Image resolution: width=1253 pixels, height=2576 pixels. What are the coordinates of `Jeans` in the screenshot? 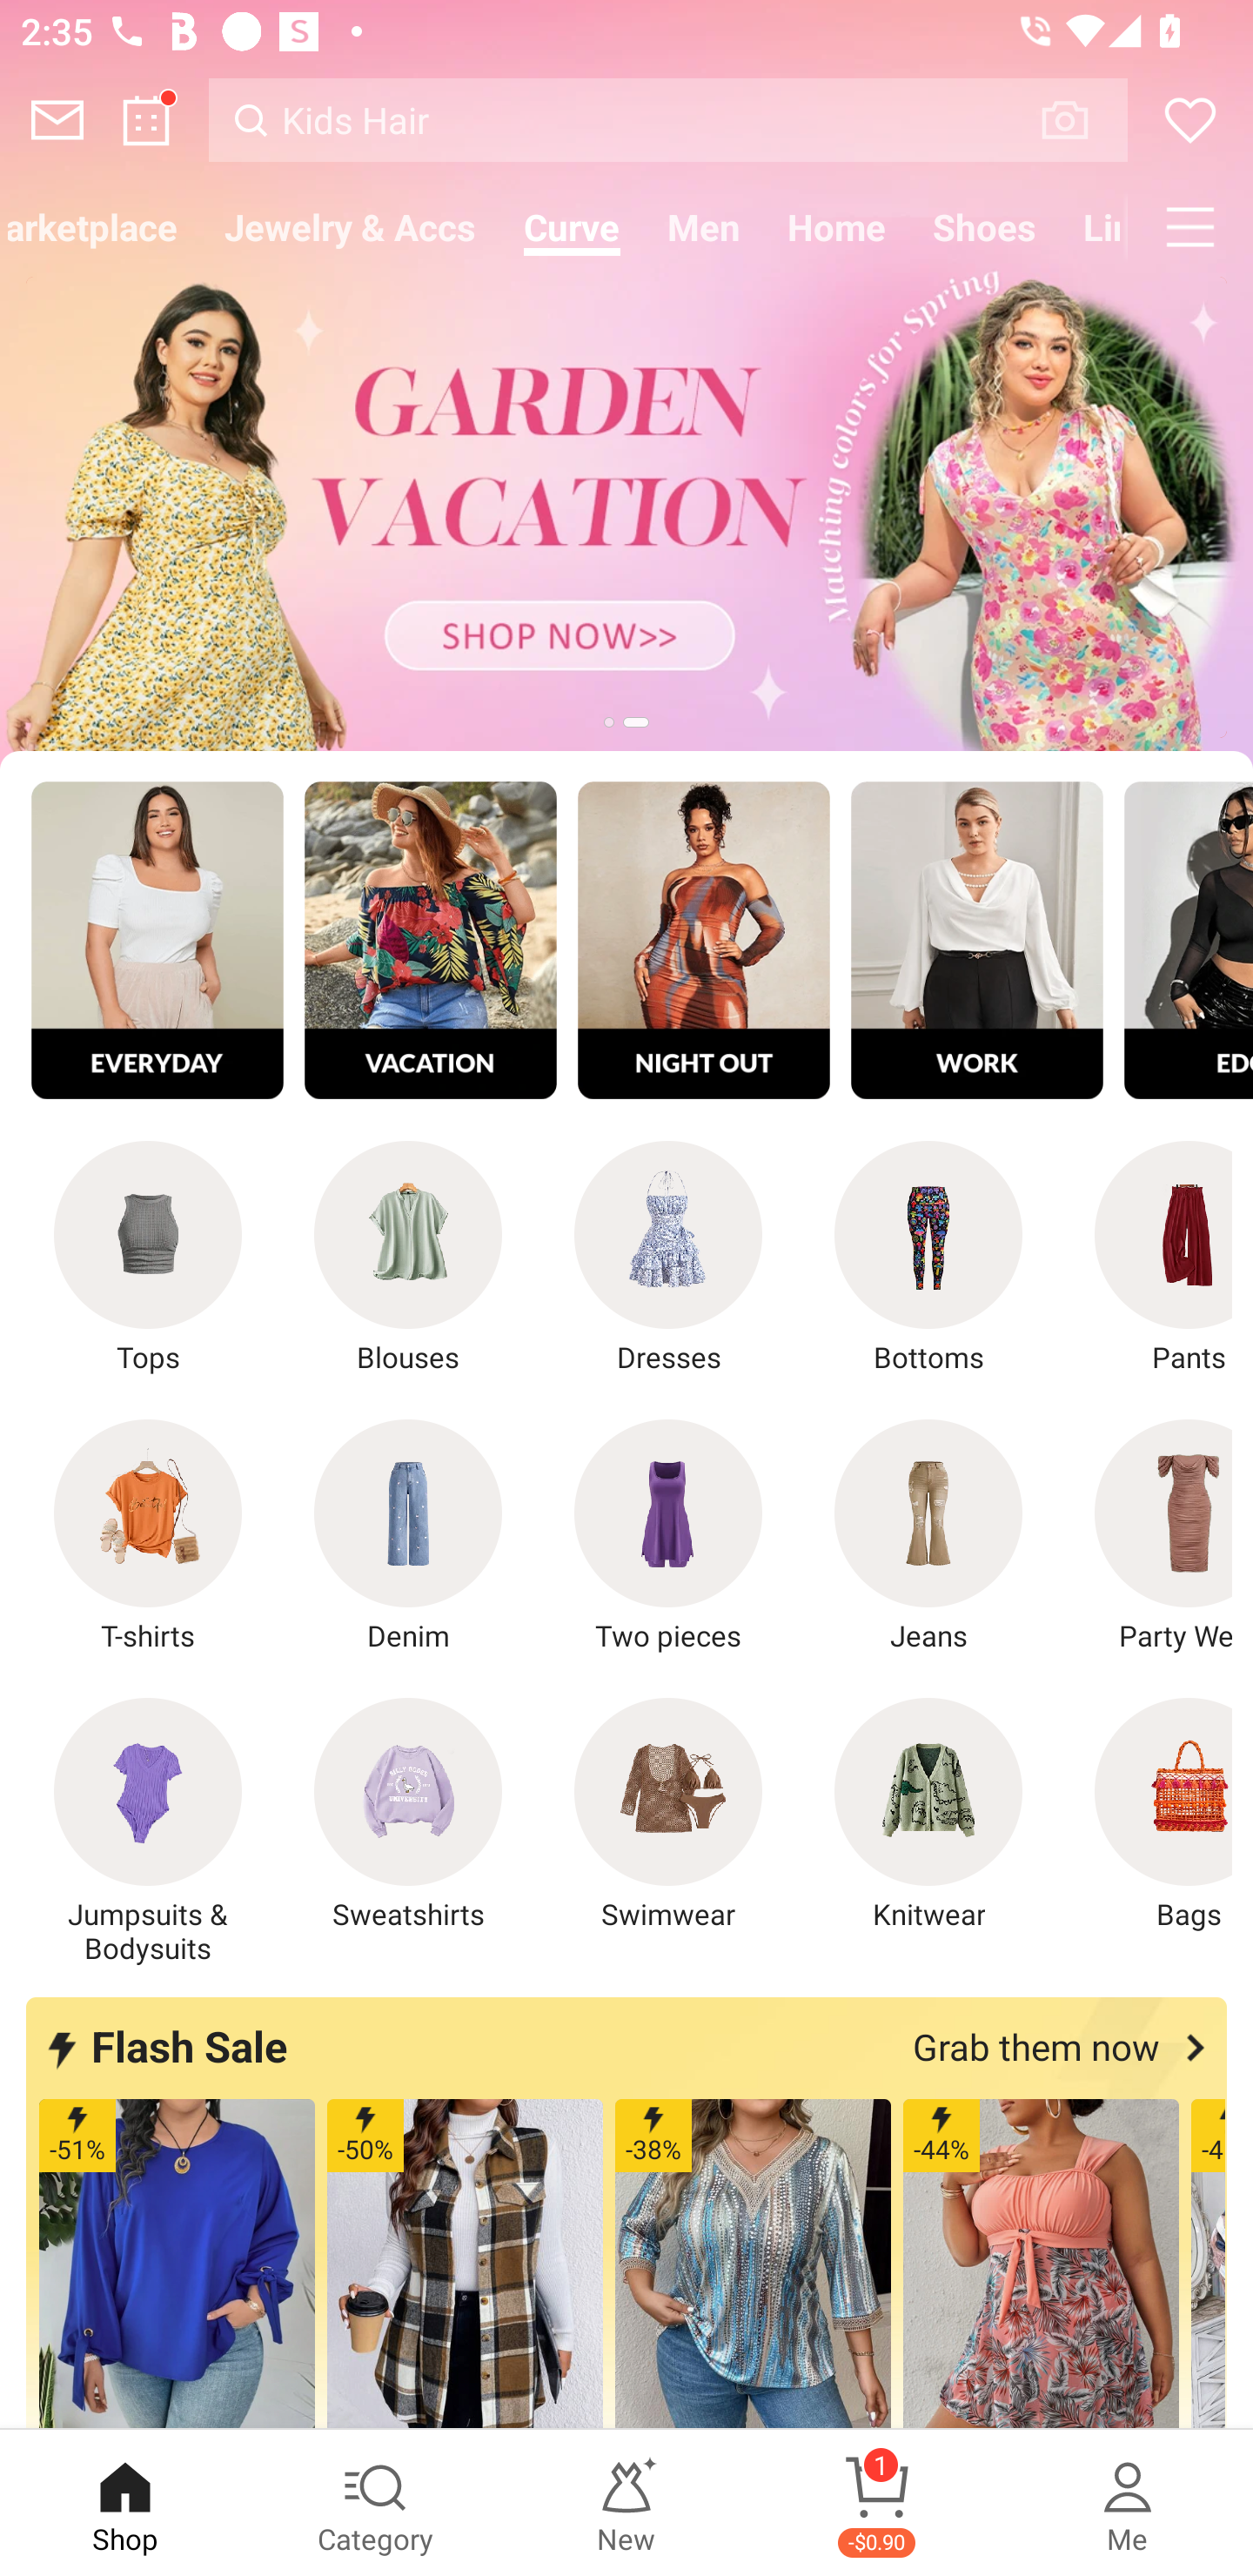 It's located at (928, 1536).